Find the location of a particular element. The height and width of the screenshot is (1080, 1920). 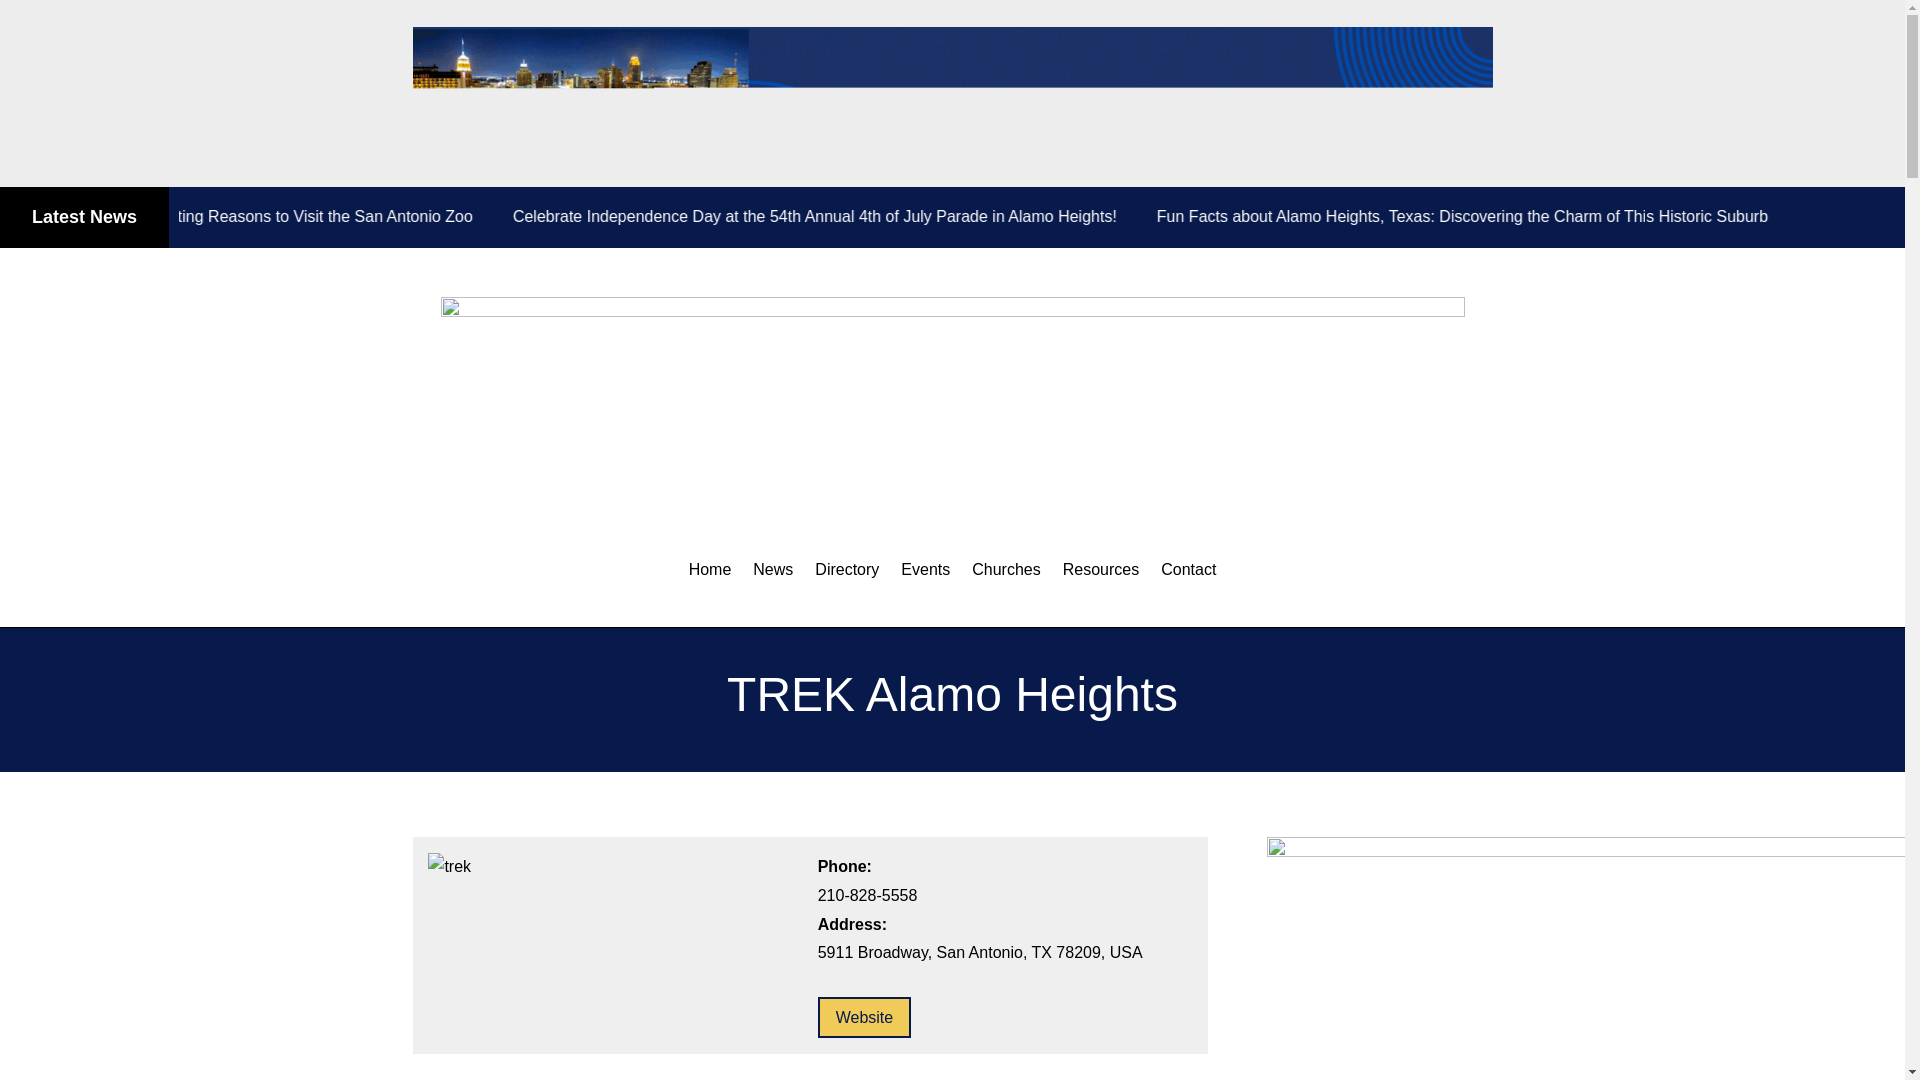

3 is located at coordinates (952, 94).